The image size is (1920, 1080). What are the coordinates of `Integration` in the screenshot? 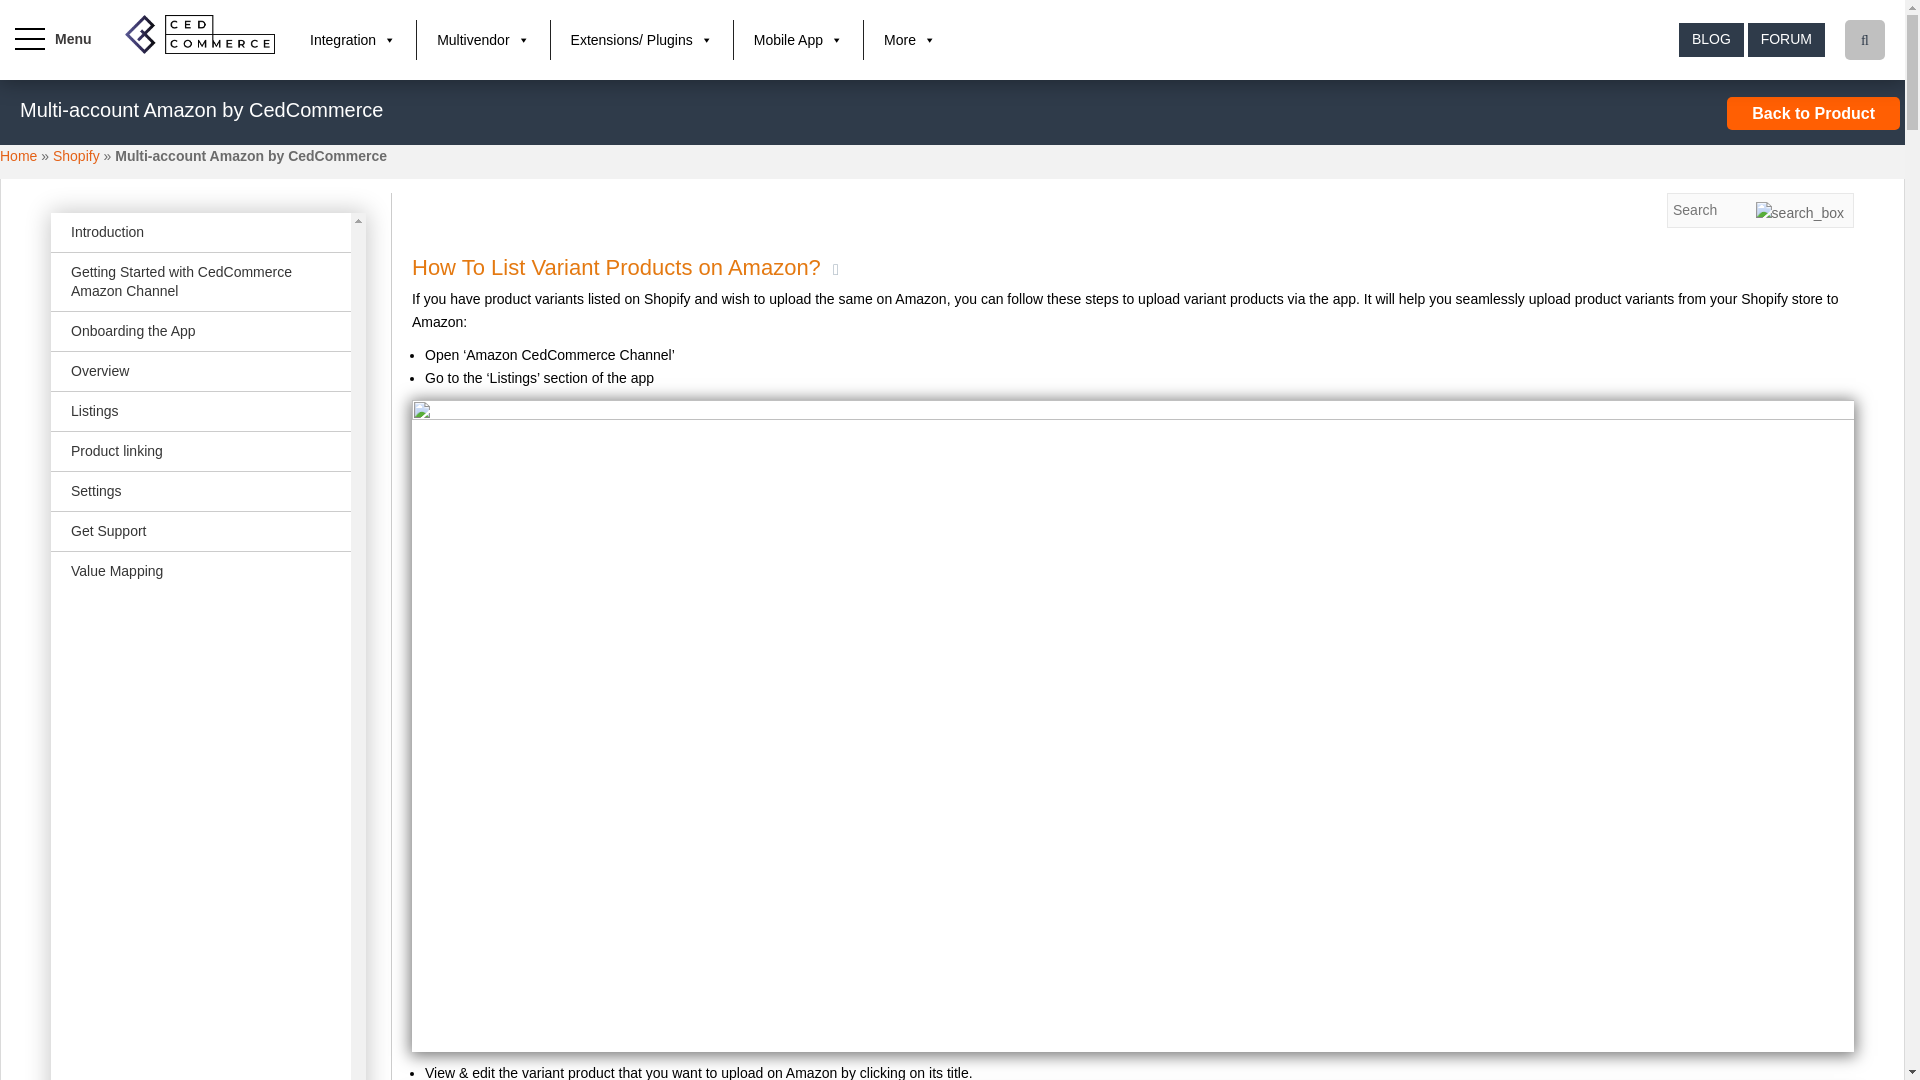 It's located at (352, 40).